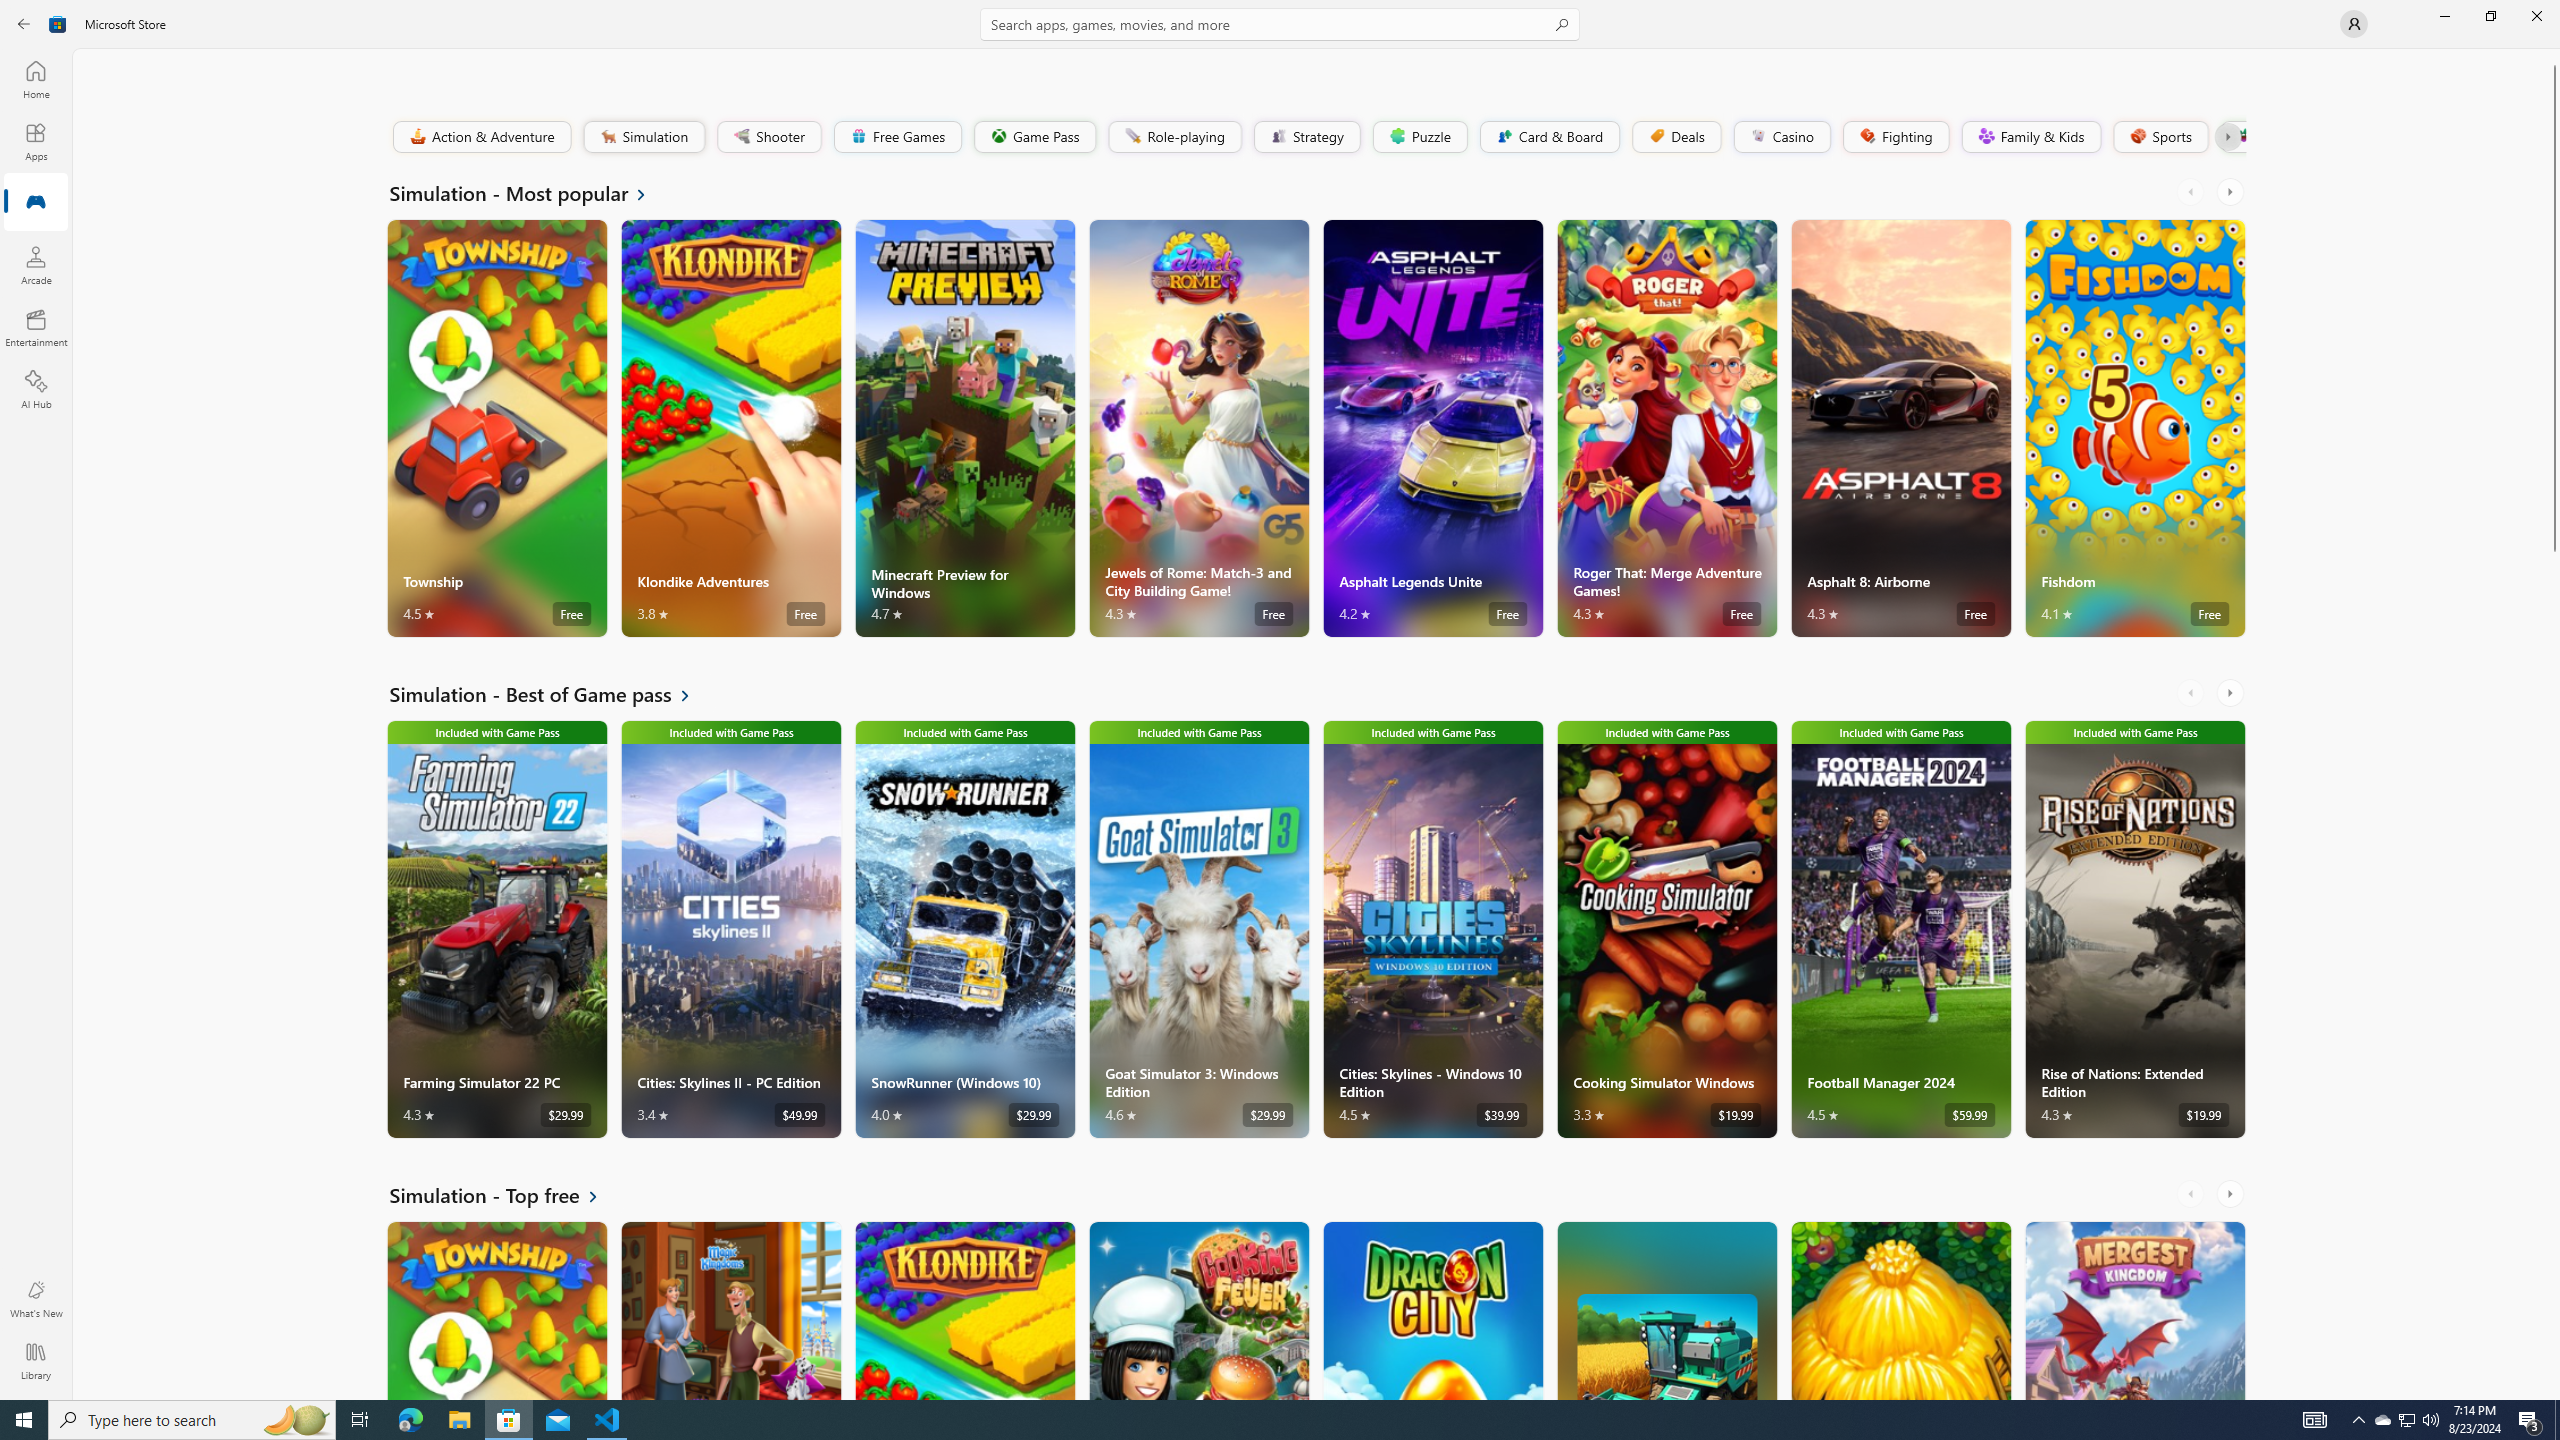 The image size is (2560, 1440). Describe the element at coordinates (1305, 136) in the screenshot. I see `Strategy` at that location.